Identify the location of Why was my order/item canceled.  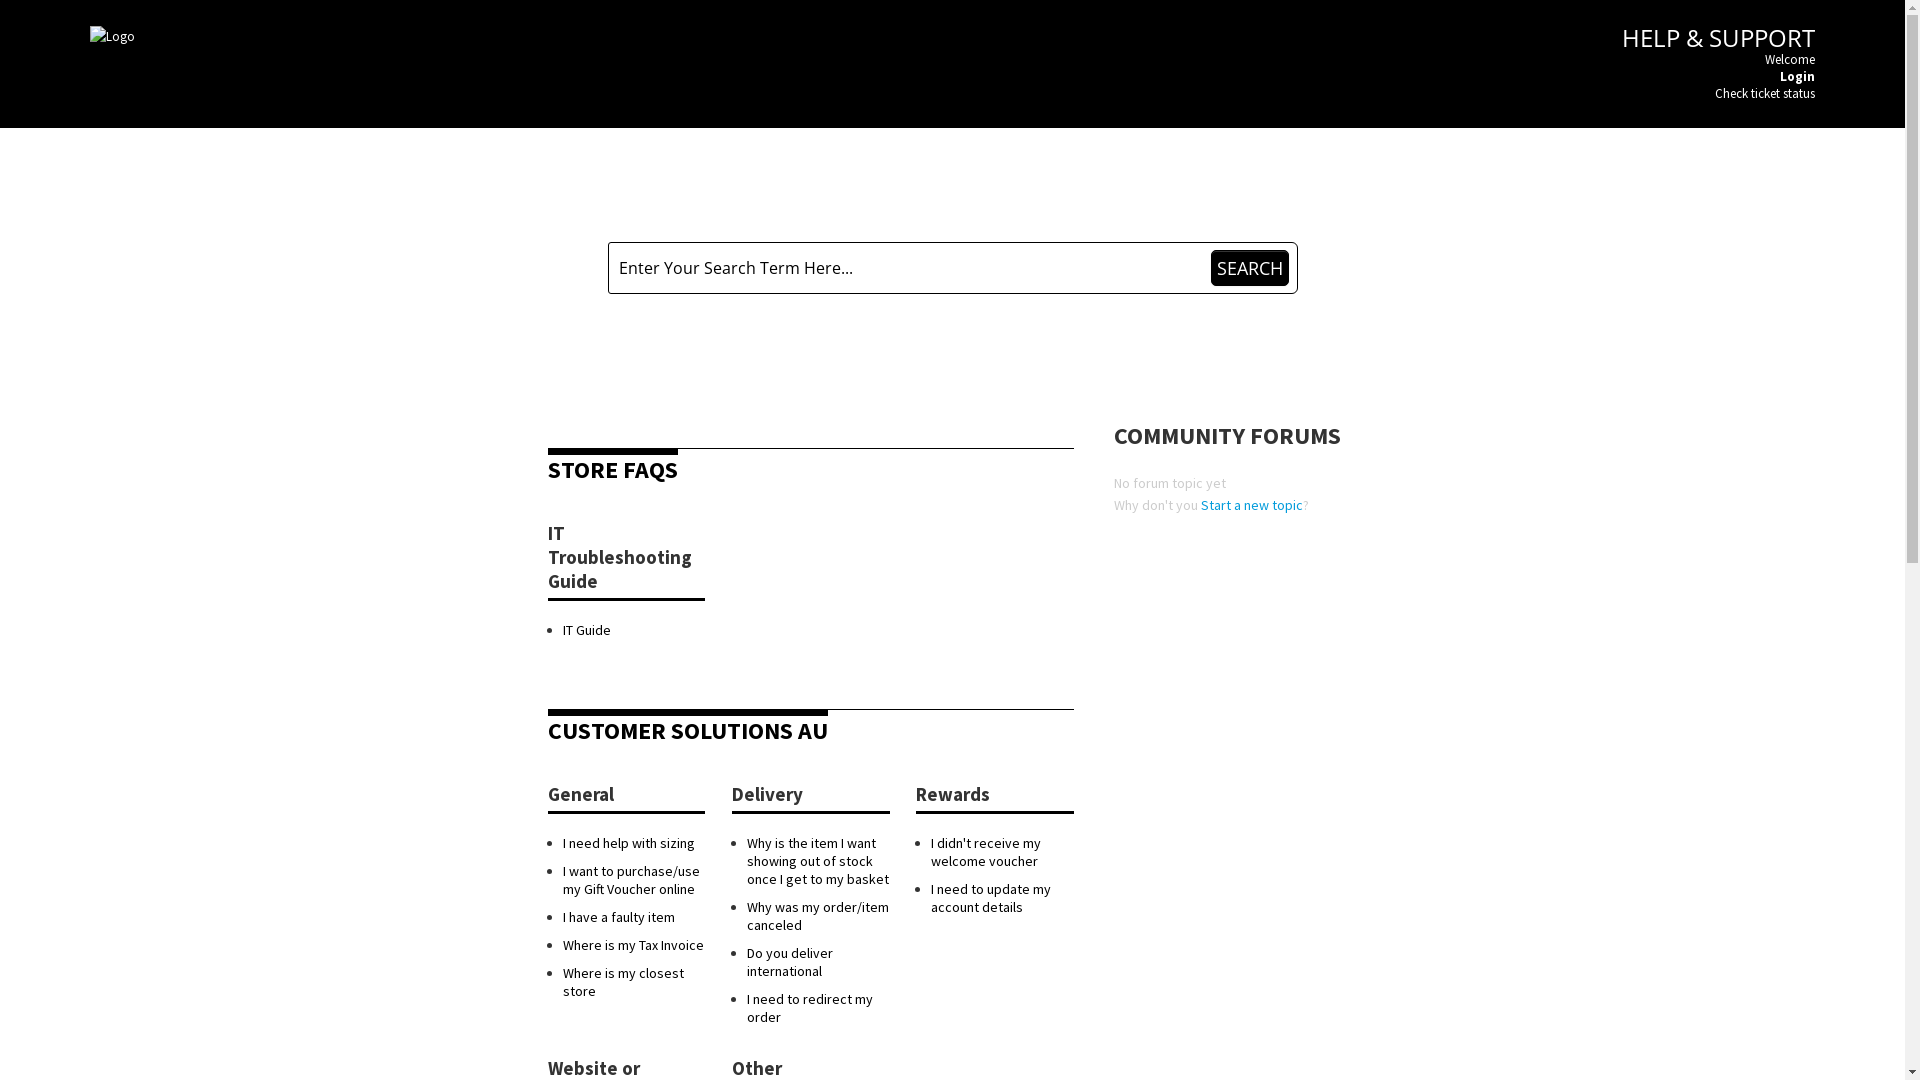
(818, 916).